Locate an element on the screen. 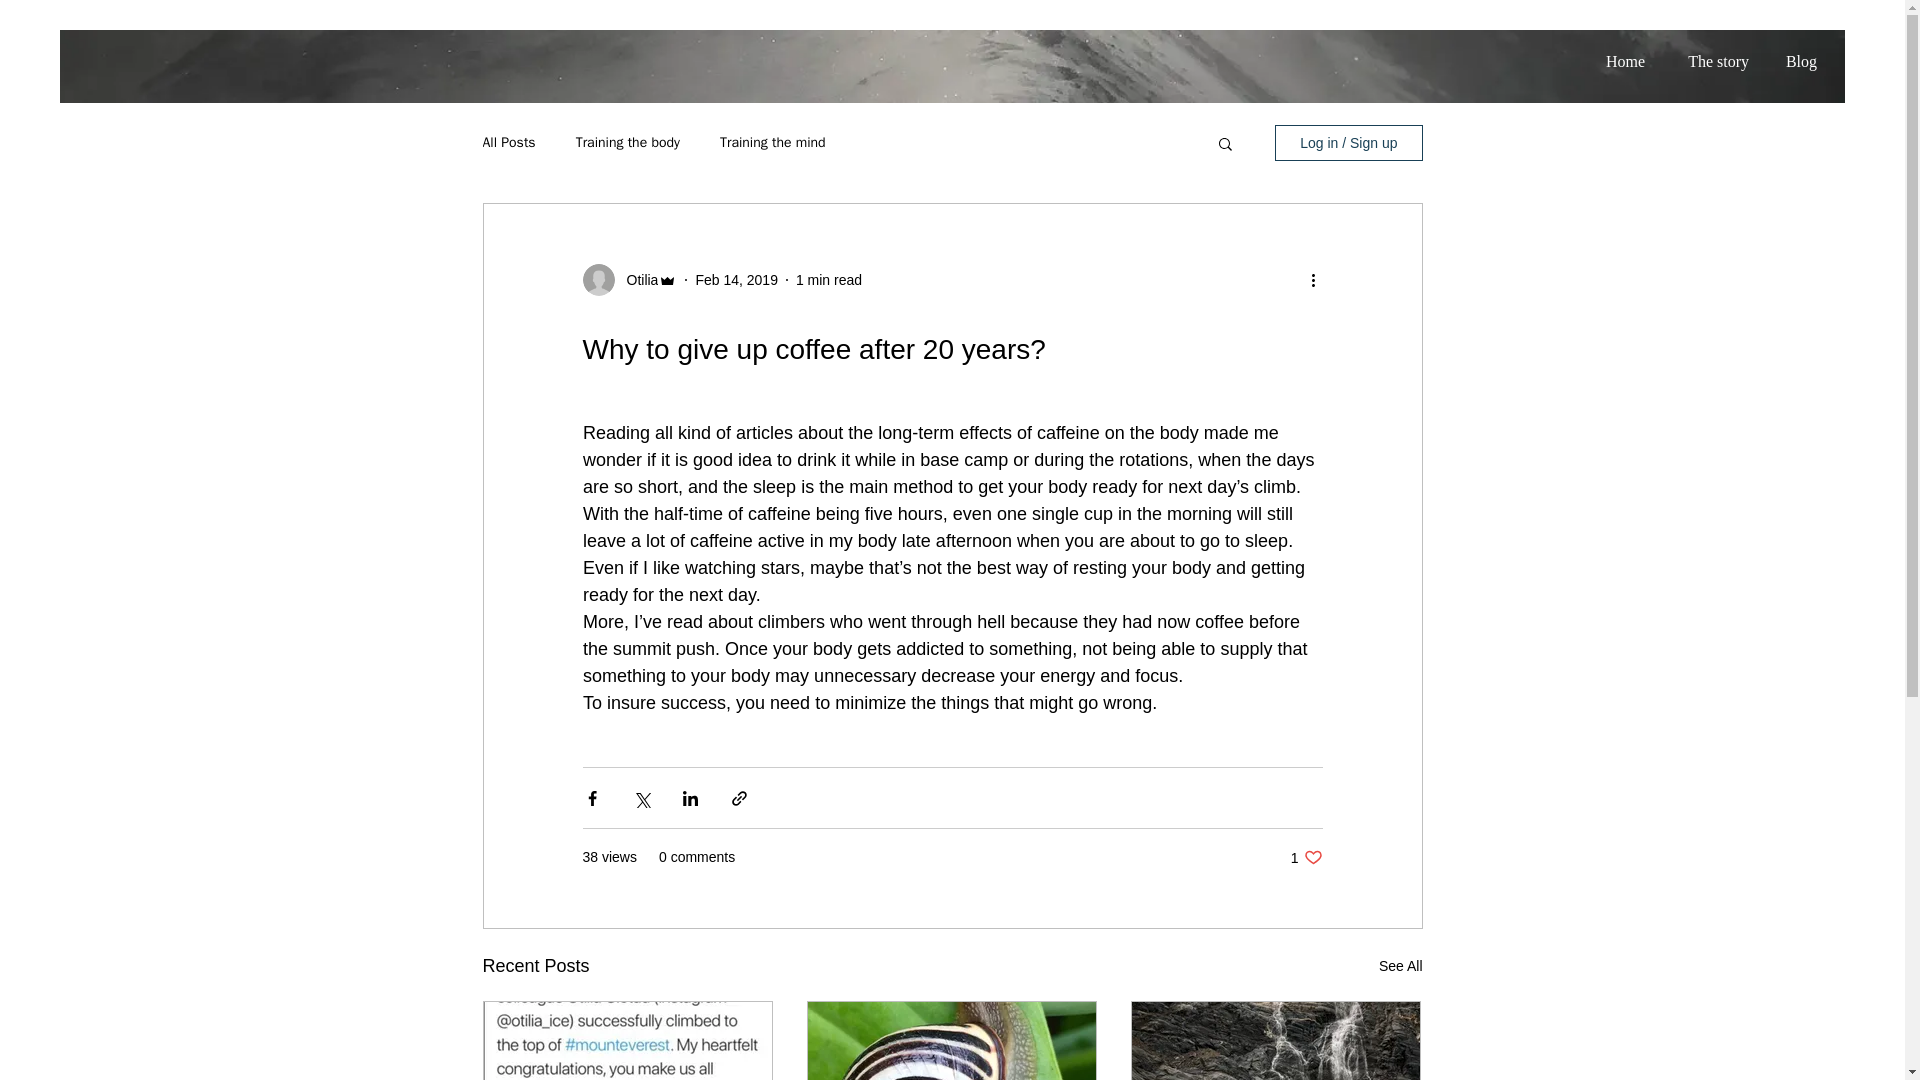 The width and height of the screenshot is (1920, 1080). Training the mind is located at coordinates (772, 142).